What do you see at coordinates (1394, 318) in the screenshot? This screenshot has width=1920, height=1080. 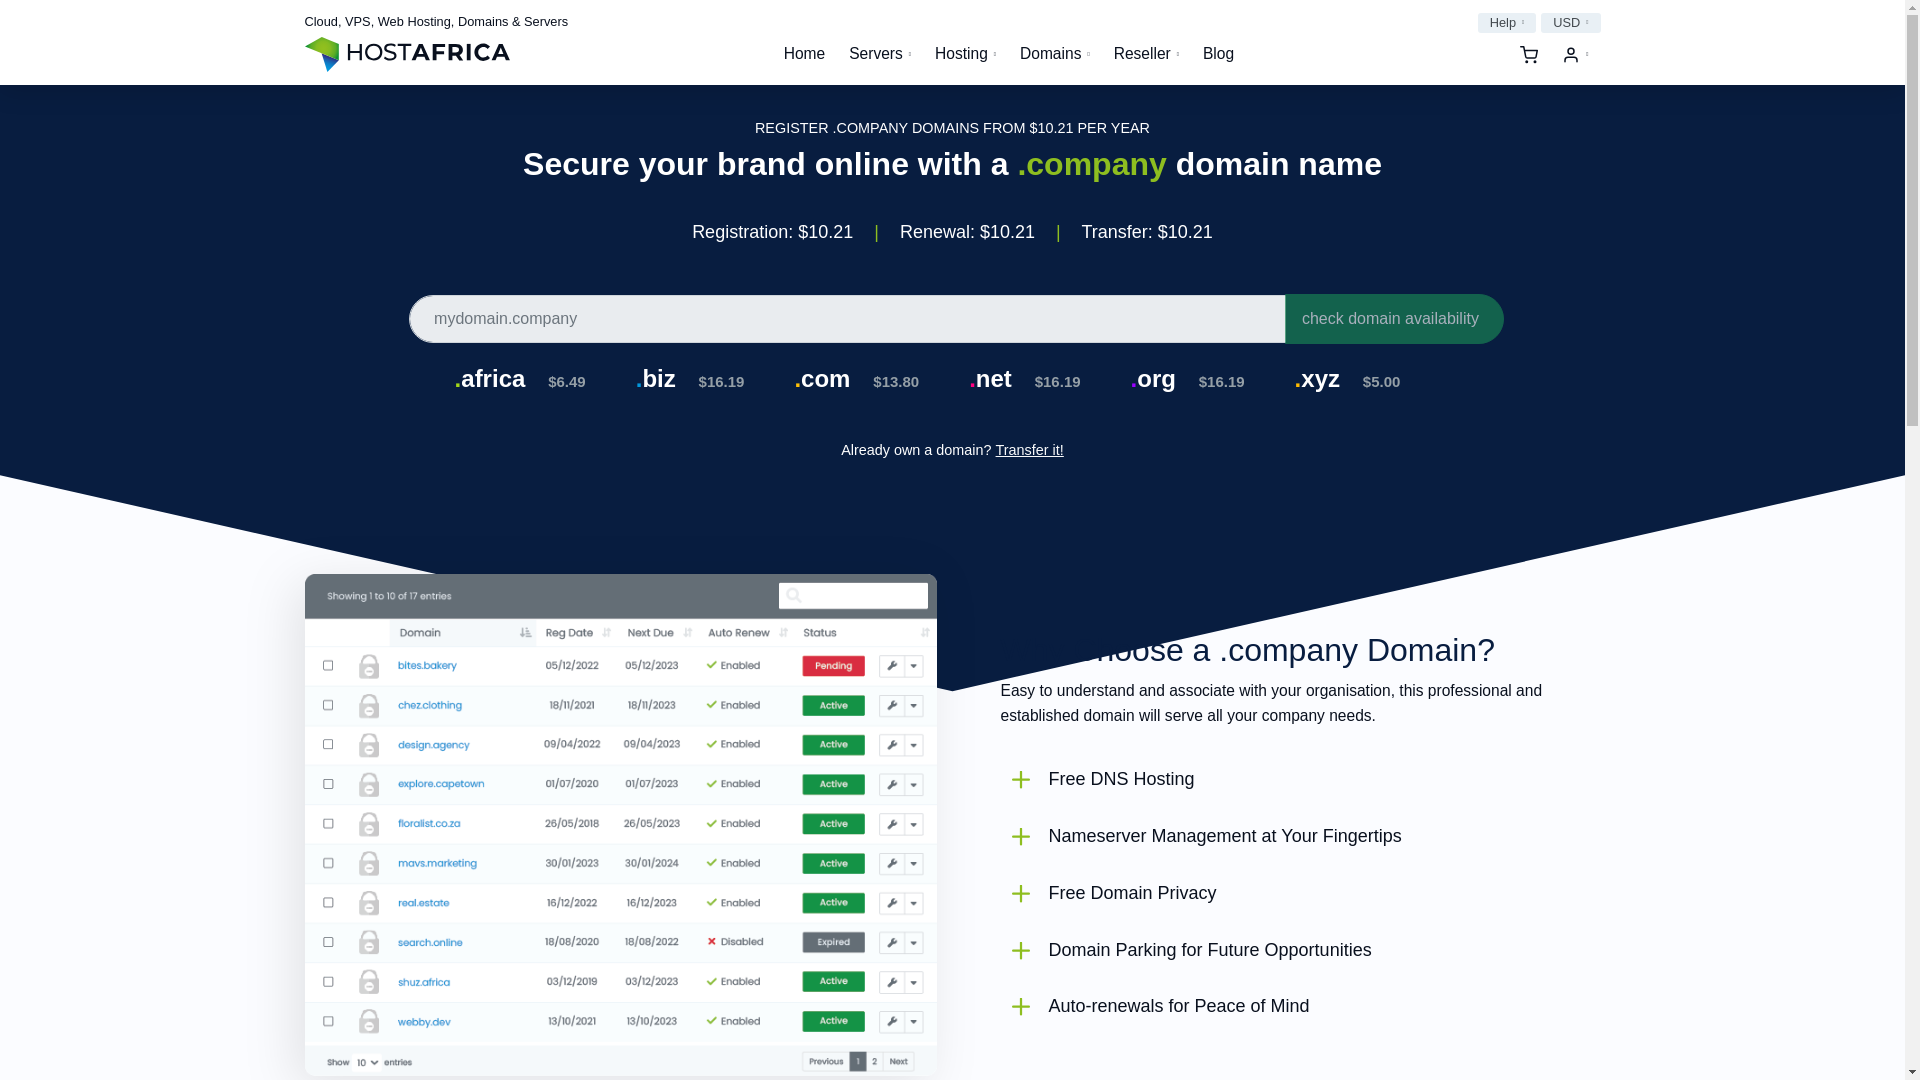 I see `check domain availability` at bounding box center [1394, 318].